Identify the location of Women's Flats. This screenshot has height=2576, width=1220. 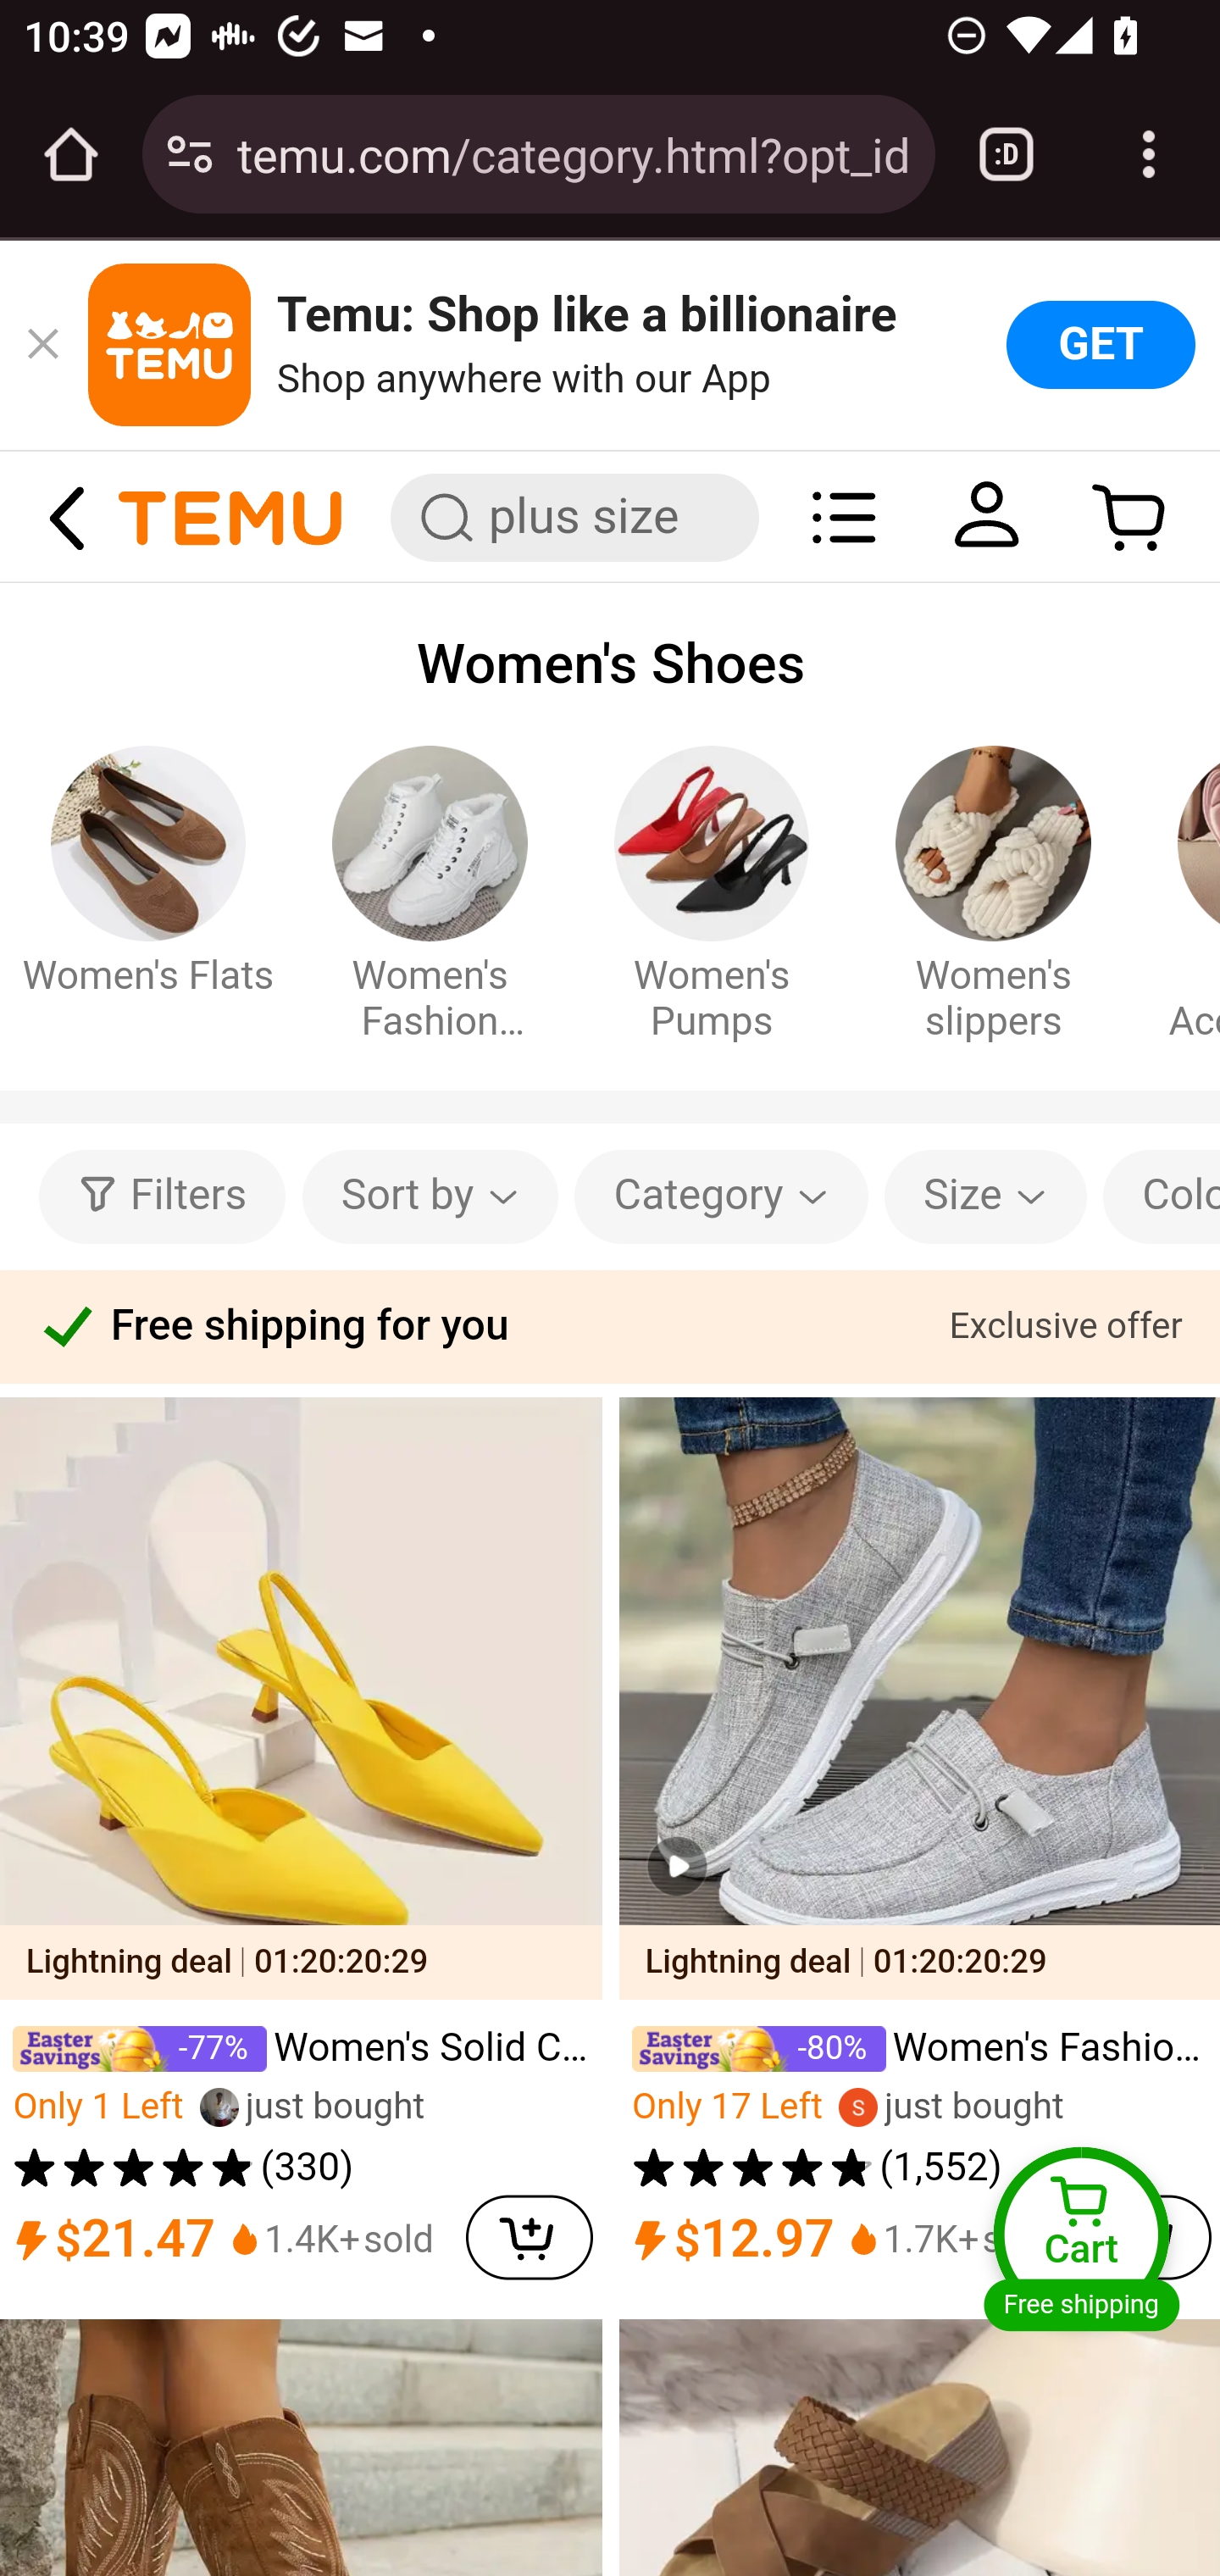
(147, 971).